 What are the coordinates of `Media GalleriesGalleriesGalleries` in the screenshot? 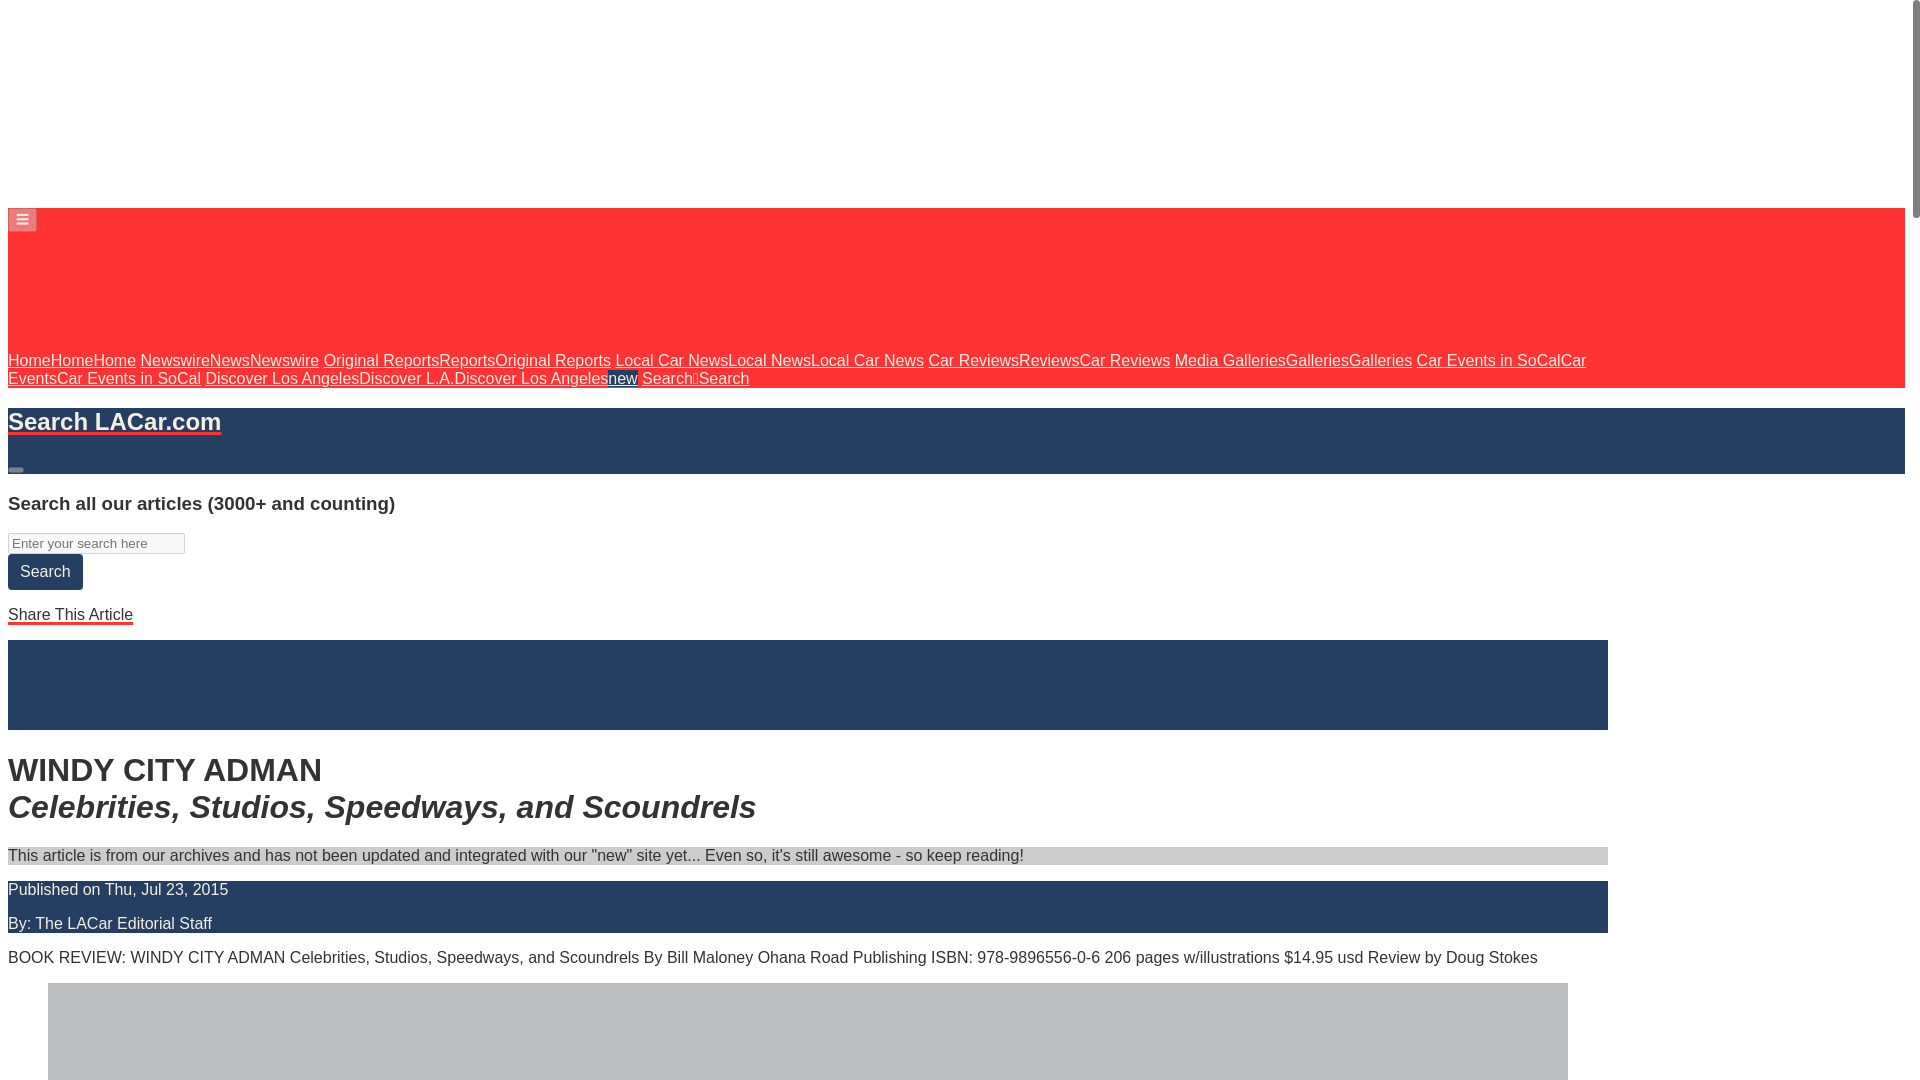 It's located at (1293, 360).